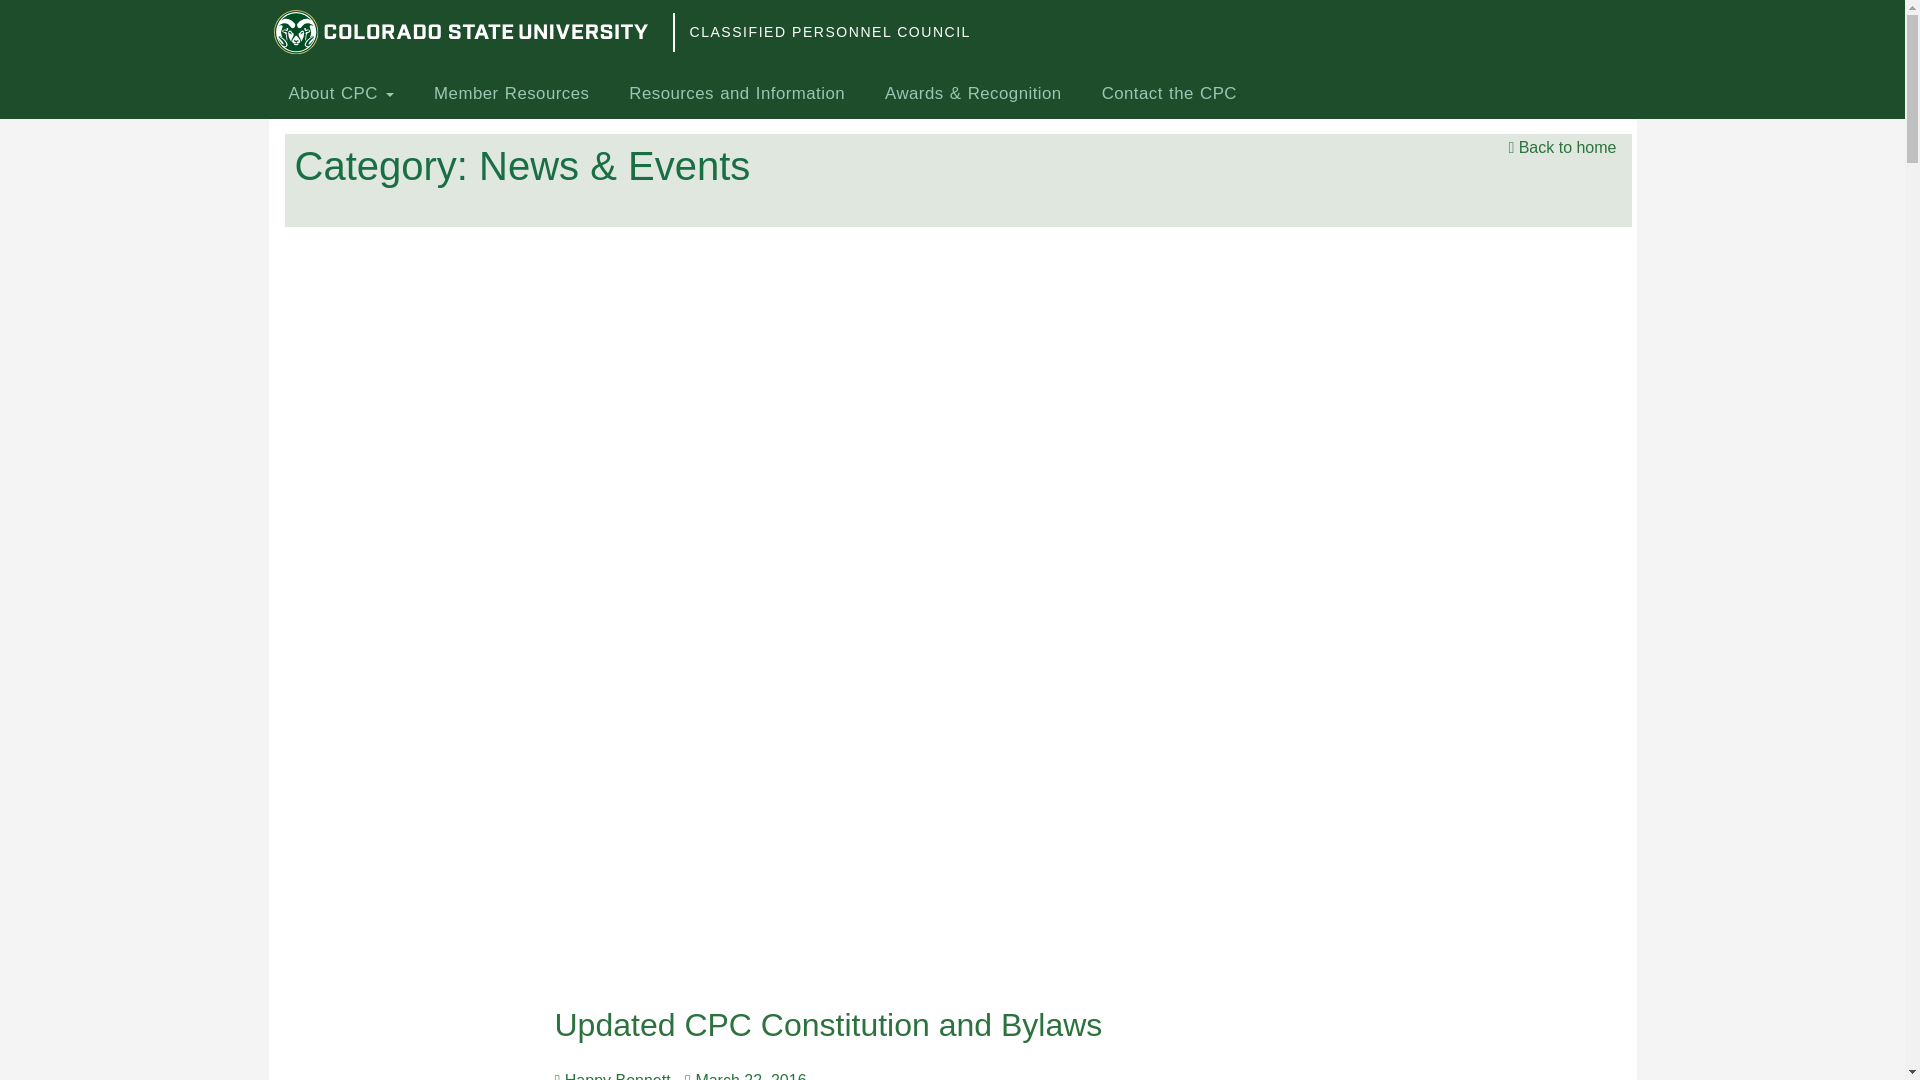 The image size is (1920, 1080). What do you see at coordinates (832, 1024) in the screenshot?
I see `Updated CPC Constitution and Bylaws` at bounding box center [832, 1024].